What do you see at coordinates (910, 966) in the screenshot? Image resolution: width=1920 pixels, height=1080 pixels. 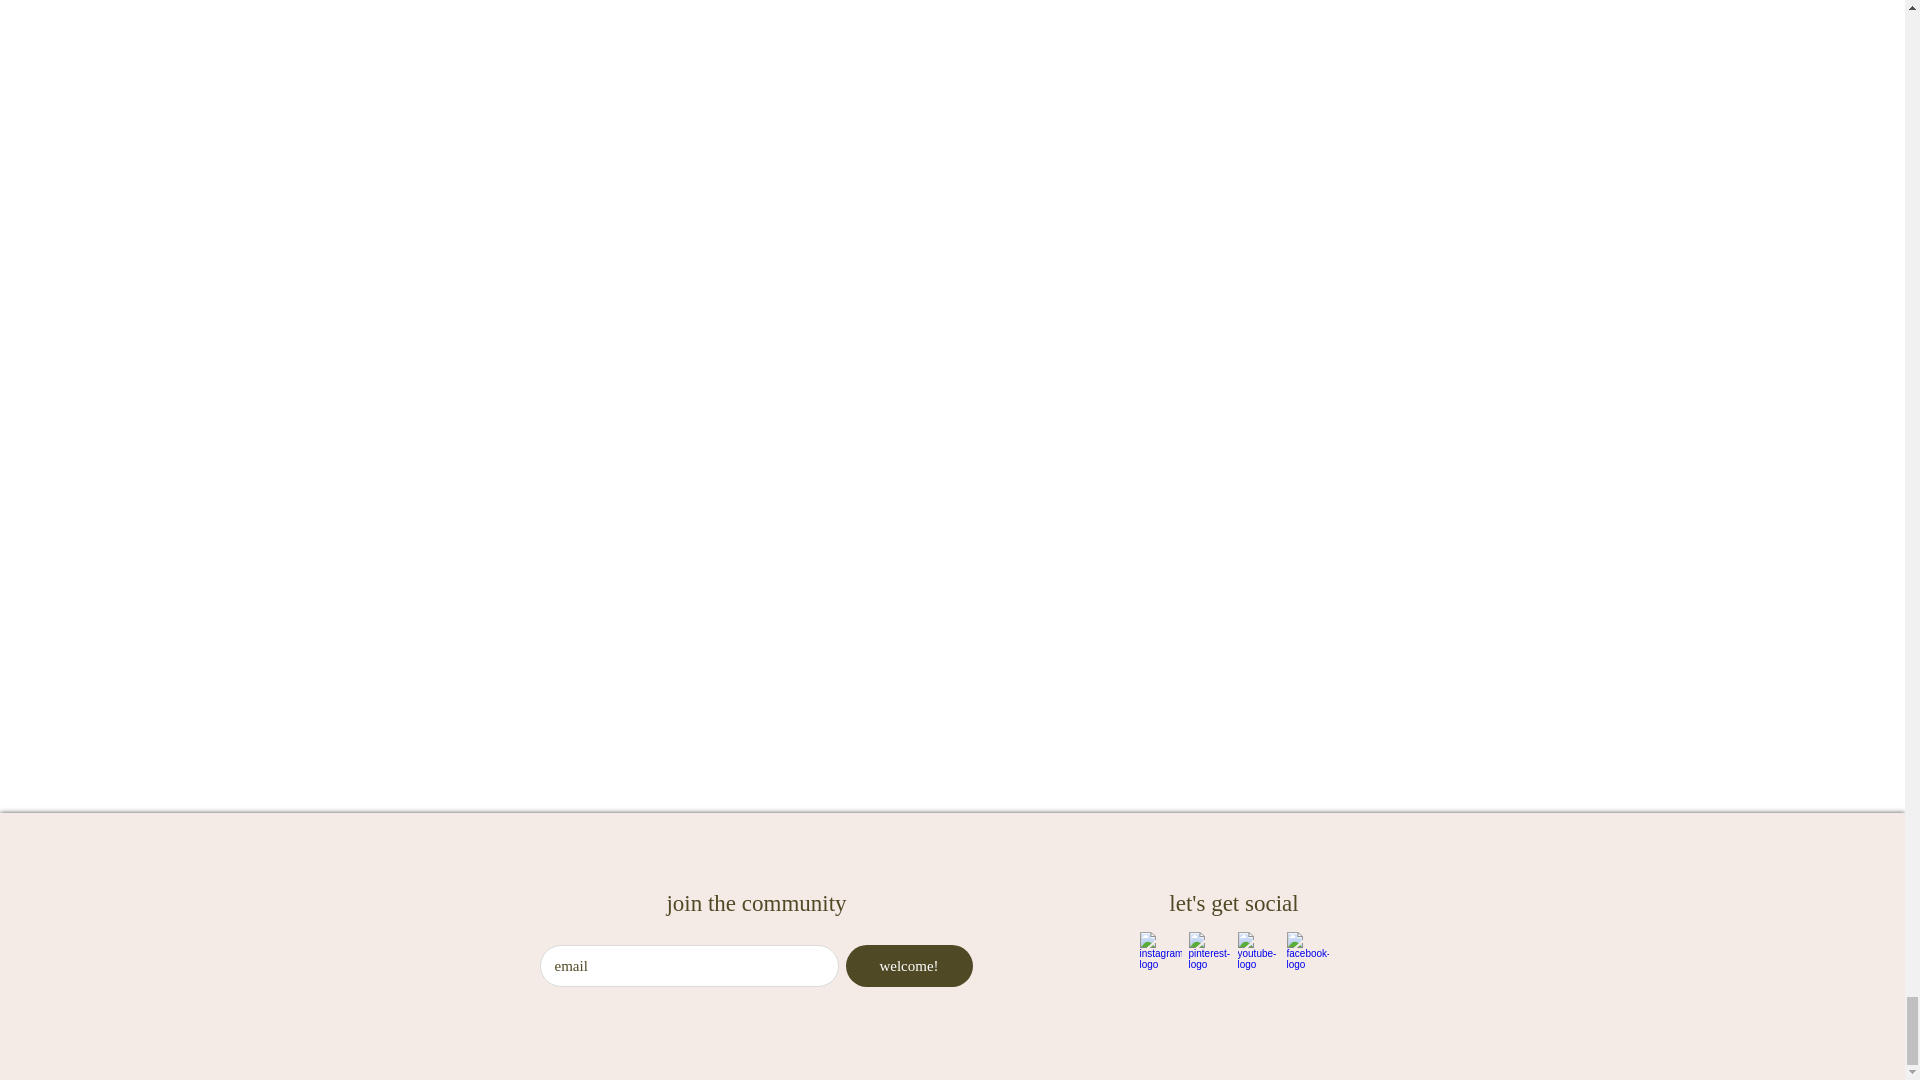 I see `welcome!` at bounding box center [910, 966].